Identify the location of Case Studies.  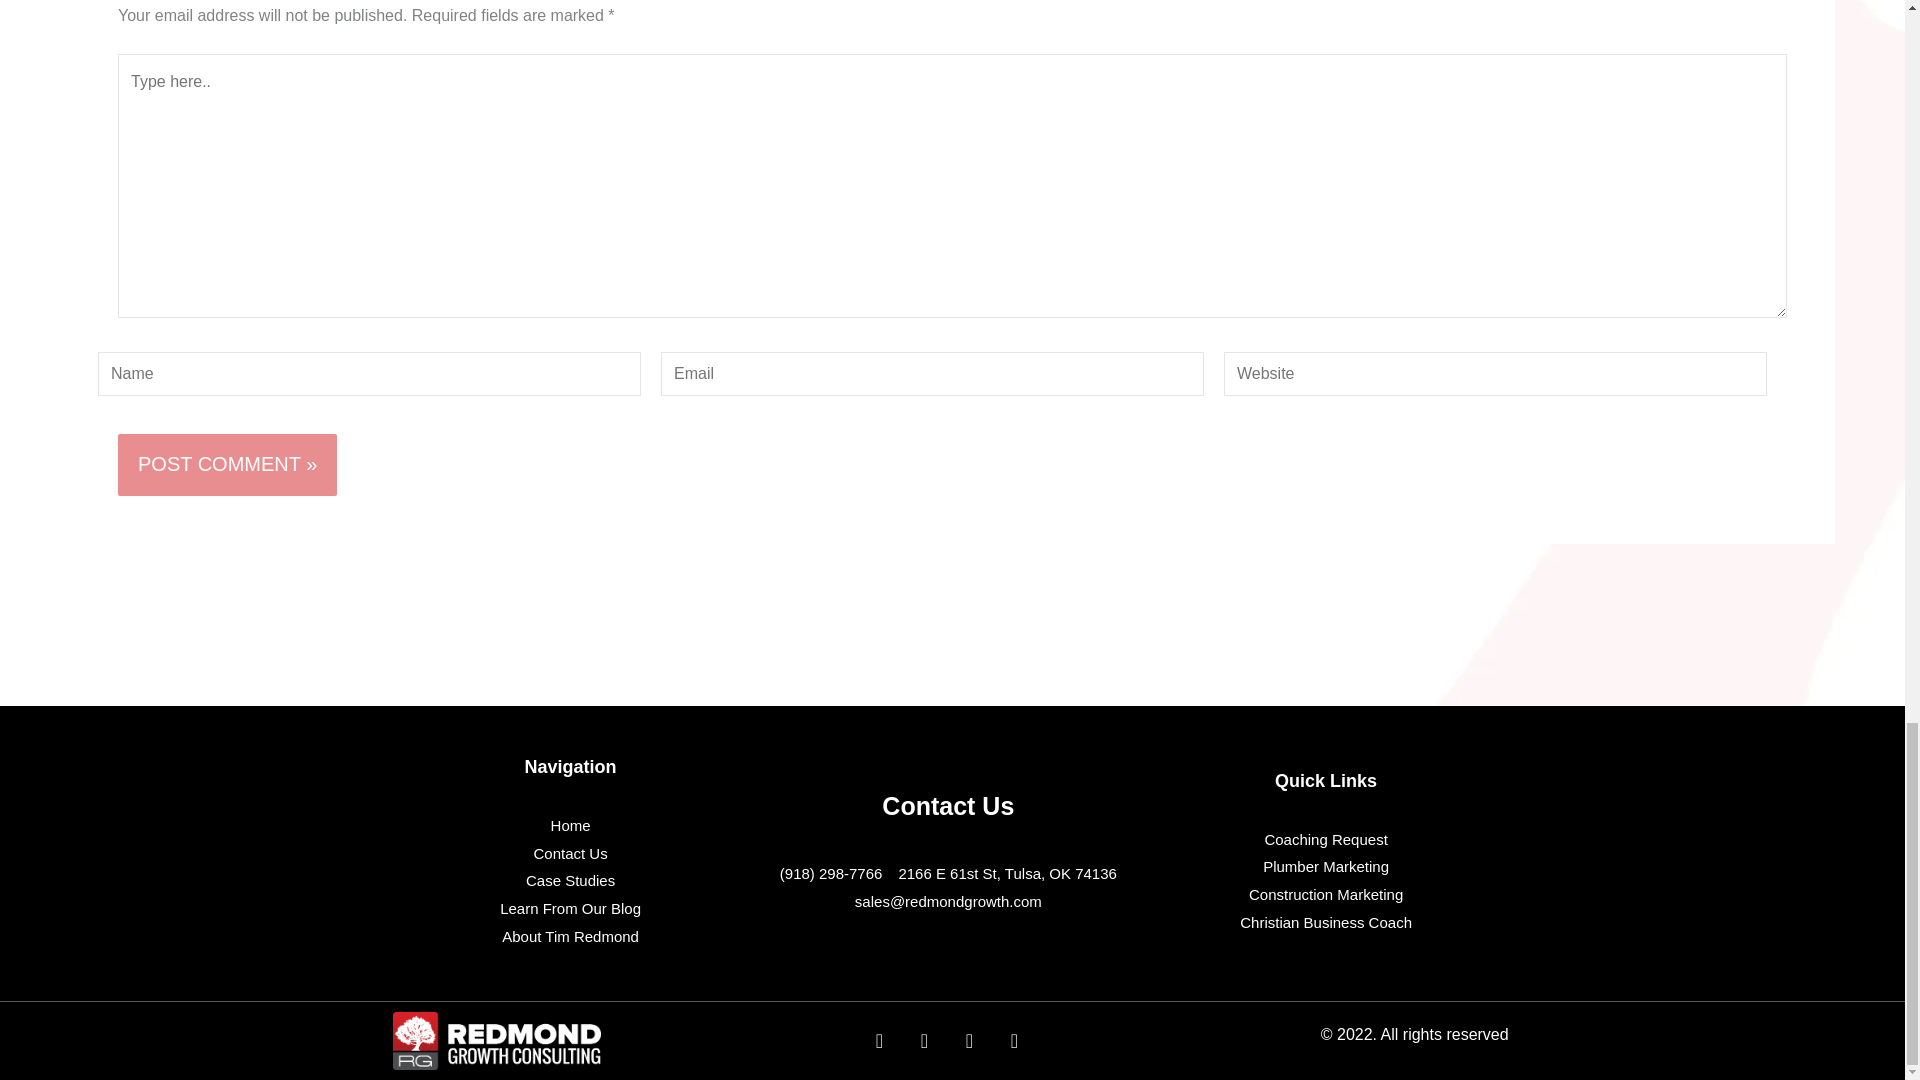
(570, 881).